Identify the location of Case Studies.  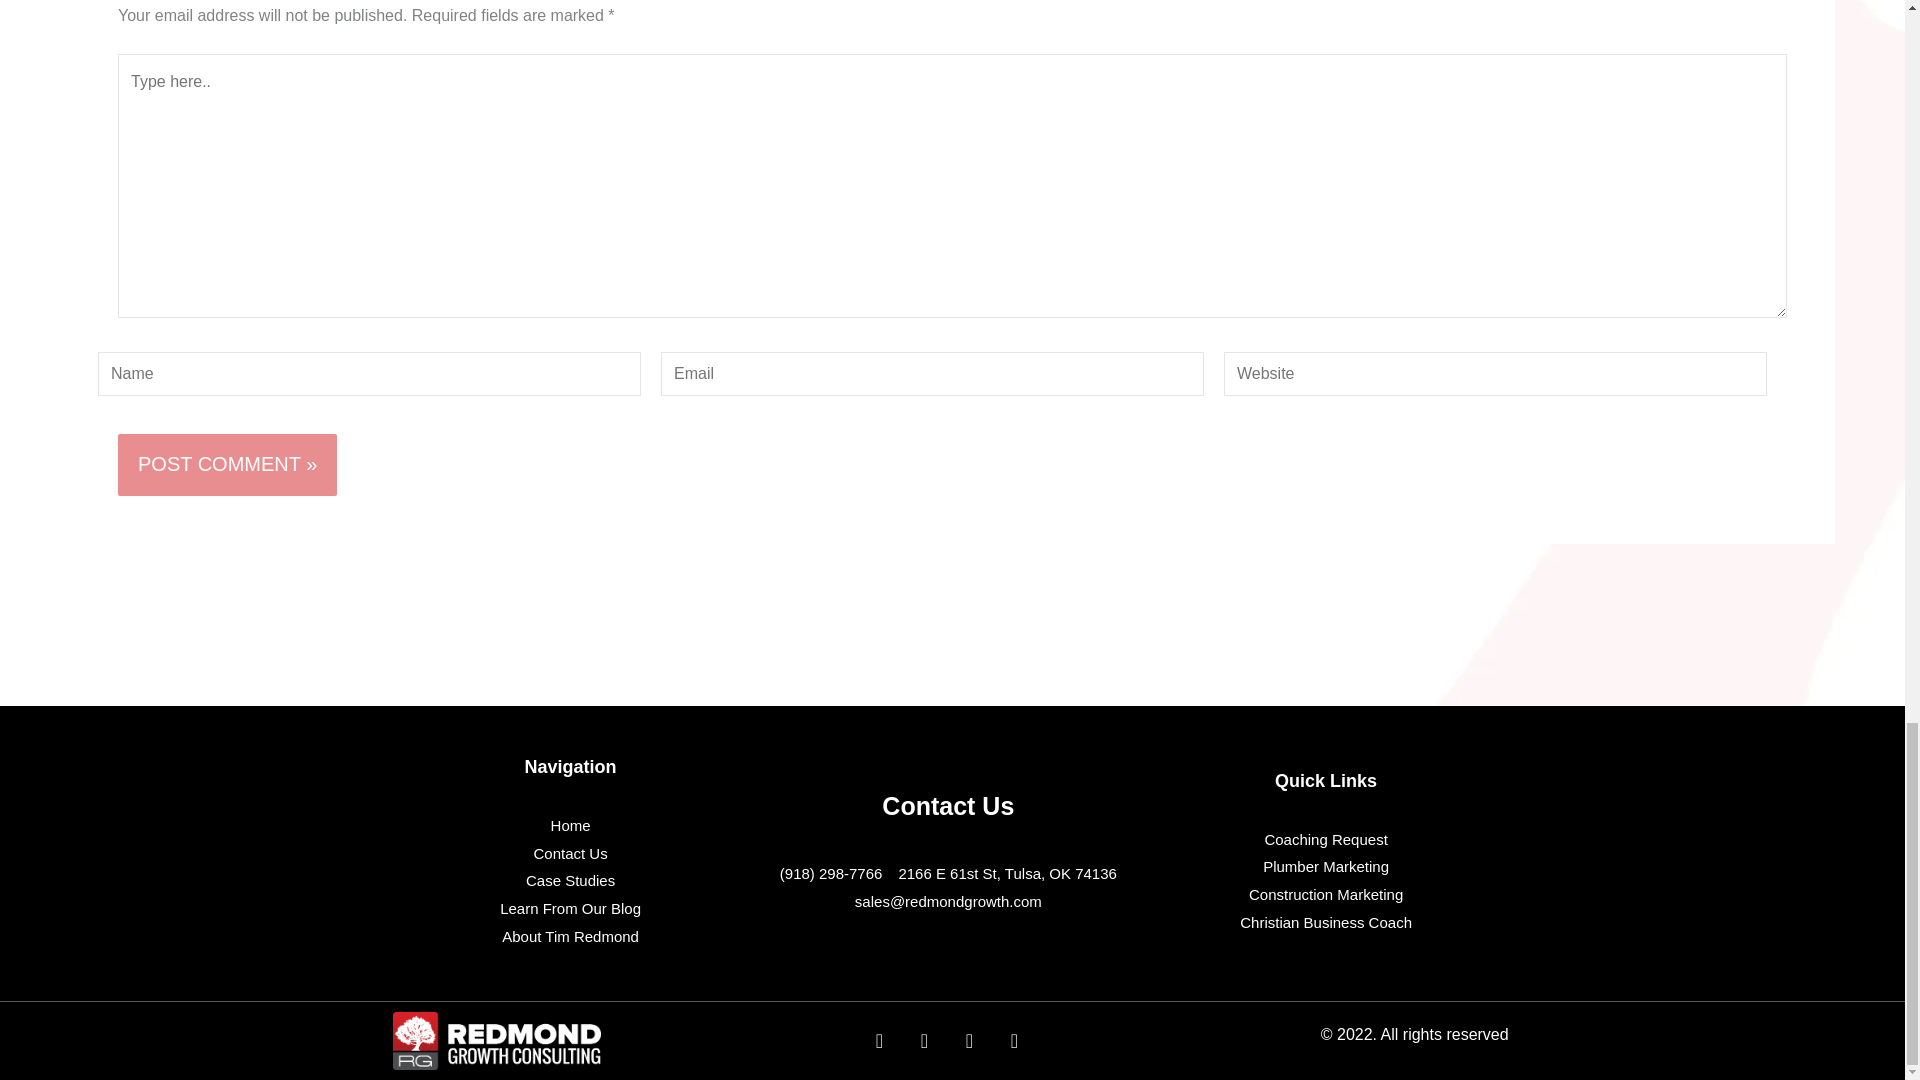
(570, 881).